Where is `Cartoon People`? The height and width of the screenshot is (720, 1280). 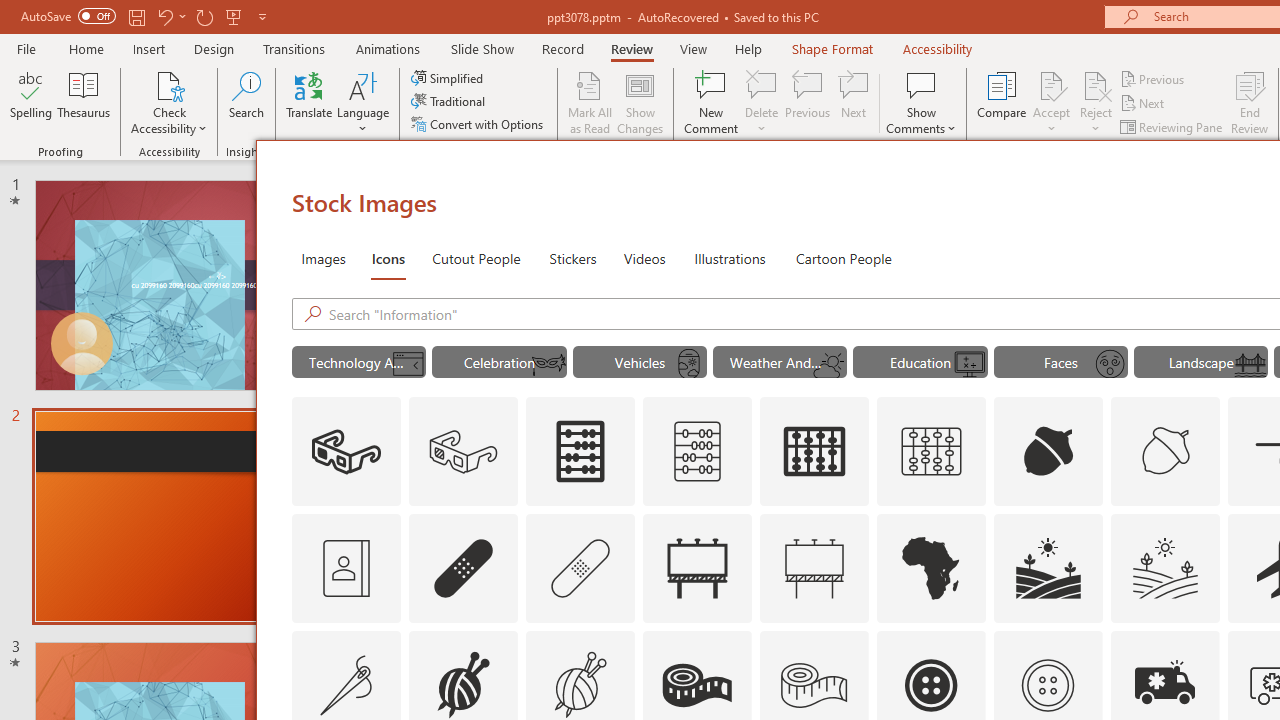
Cartoon People is located at coordinates (843, 258).